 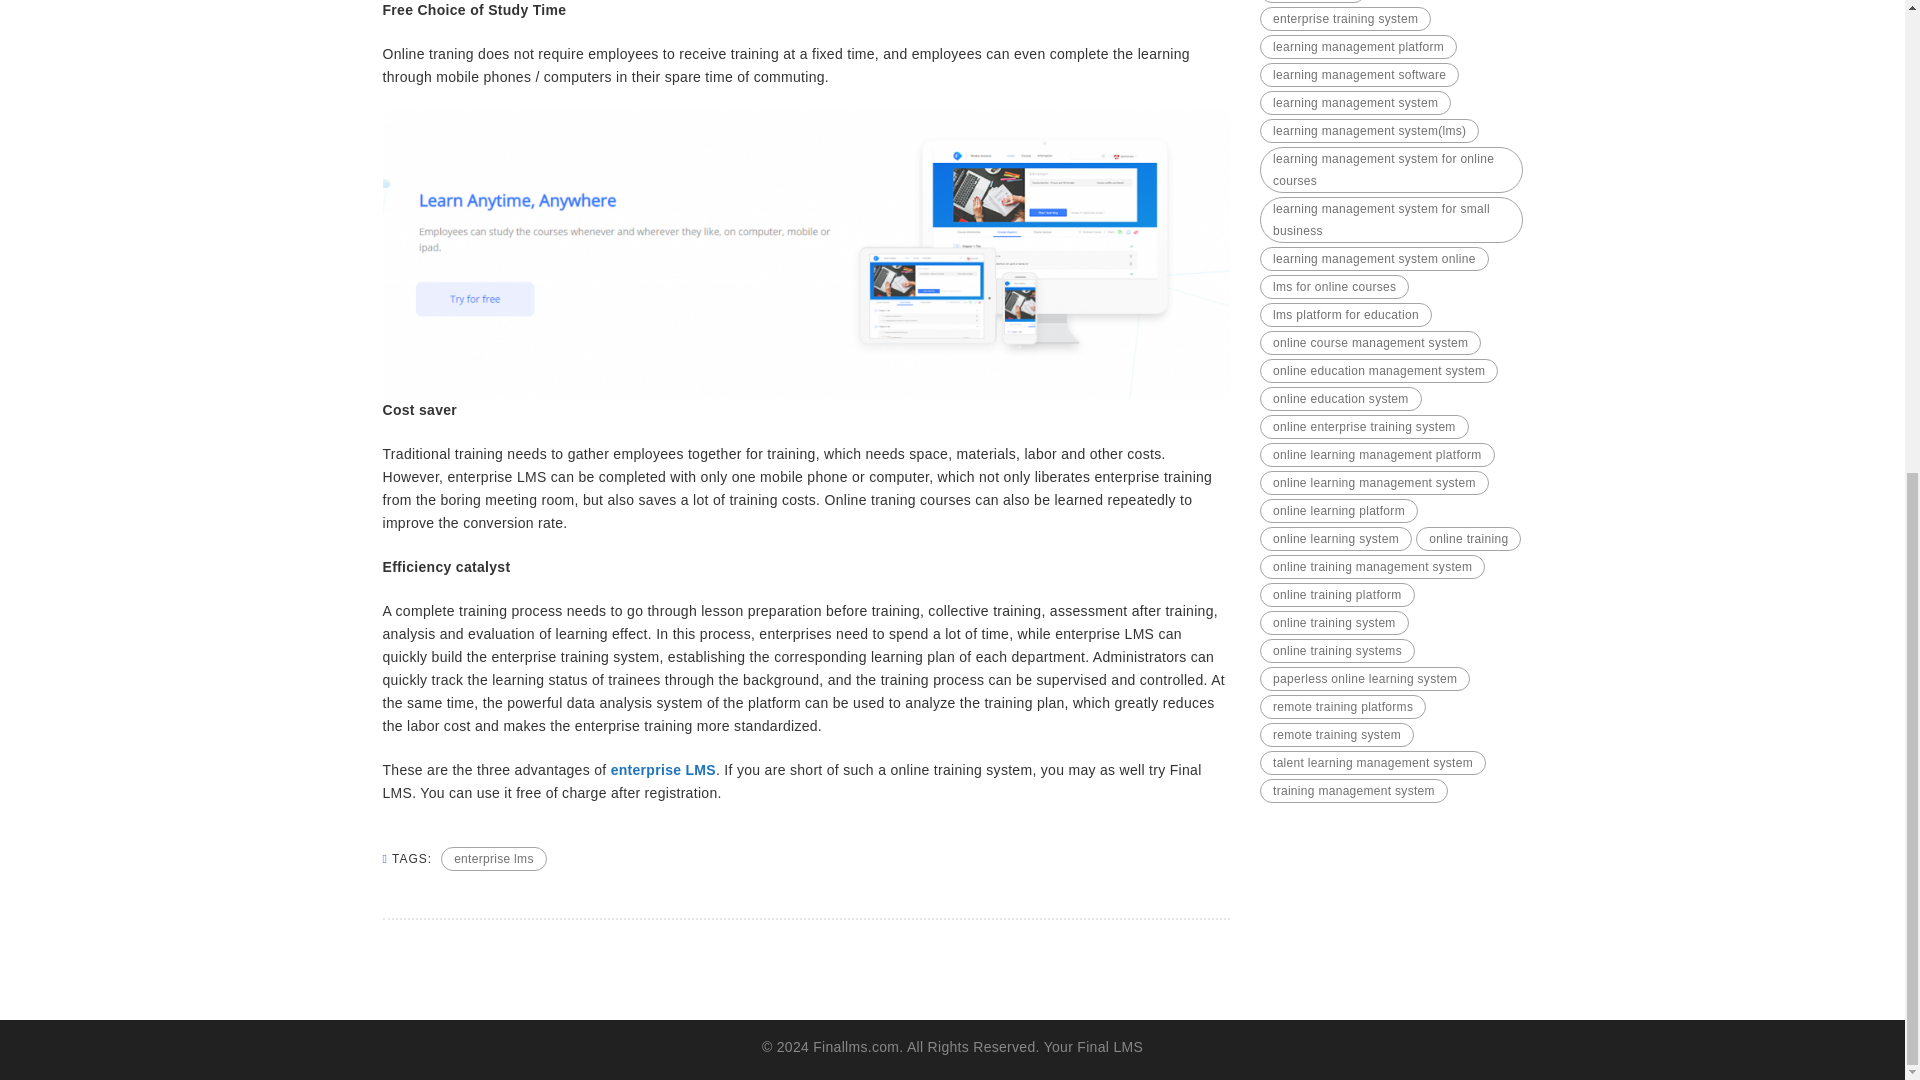 What do you see at coordinates (1355, 102) in the screenshot?
I see `learning management system` at bounding box center [1355, 102].